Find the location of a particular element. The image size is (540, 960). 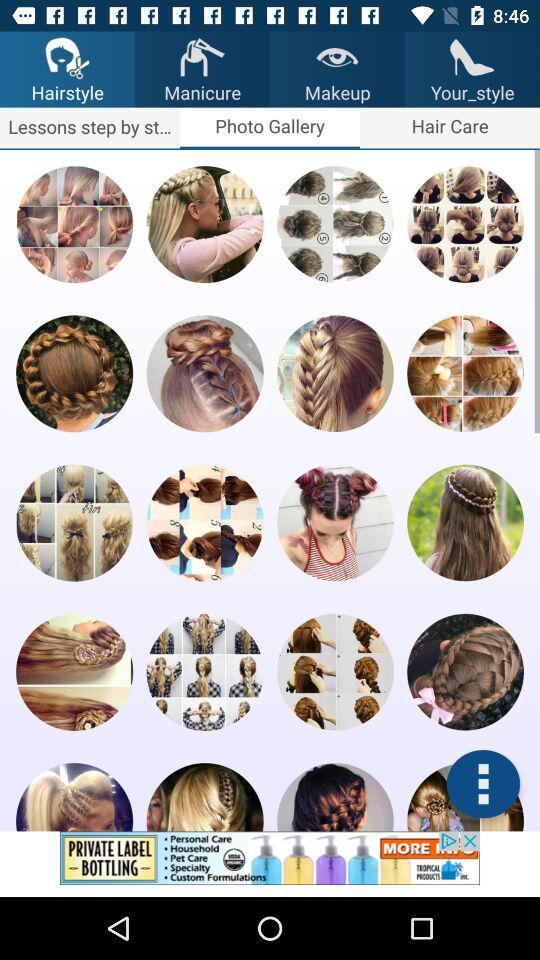

select an hairstyle is located at coordinates (204, 797).